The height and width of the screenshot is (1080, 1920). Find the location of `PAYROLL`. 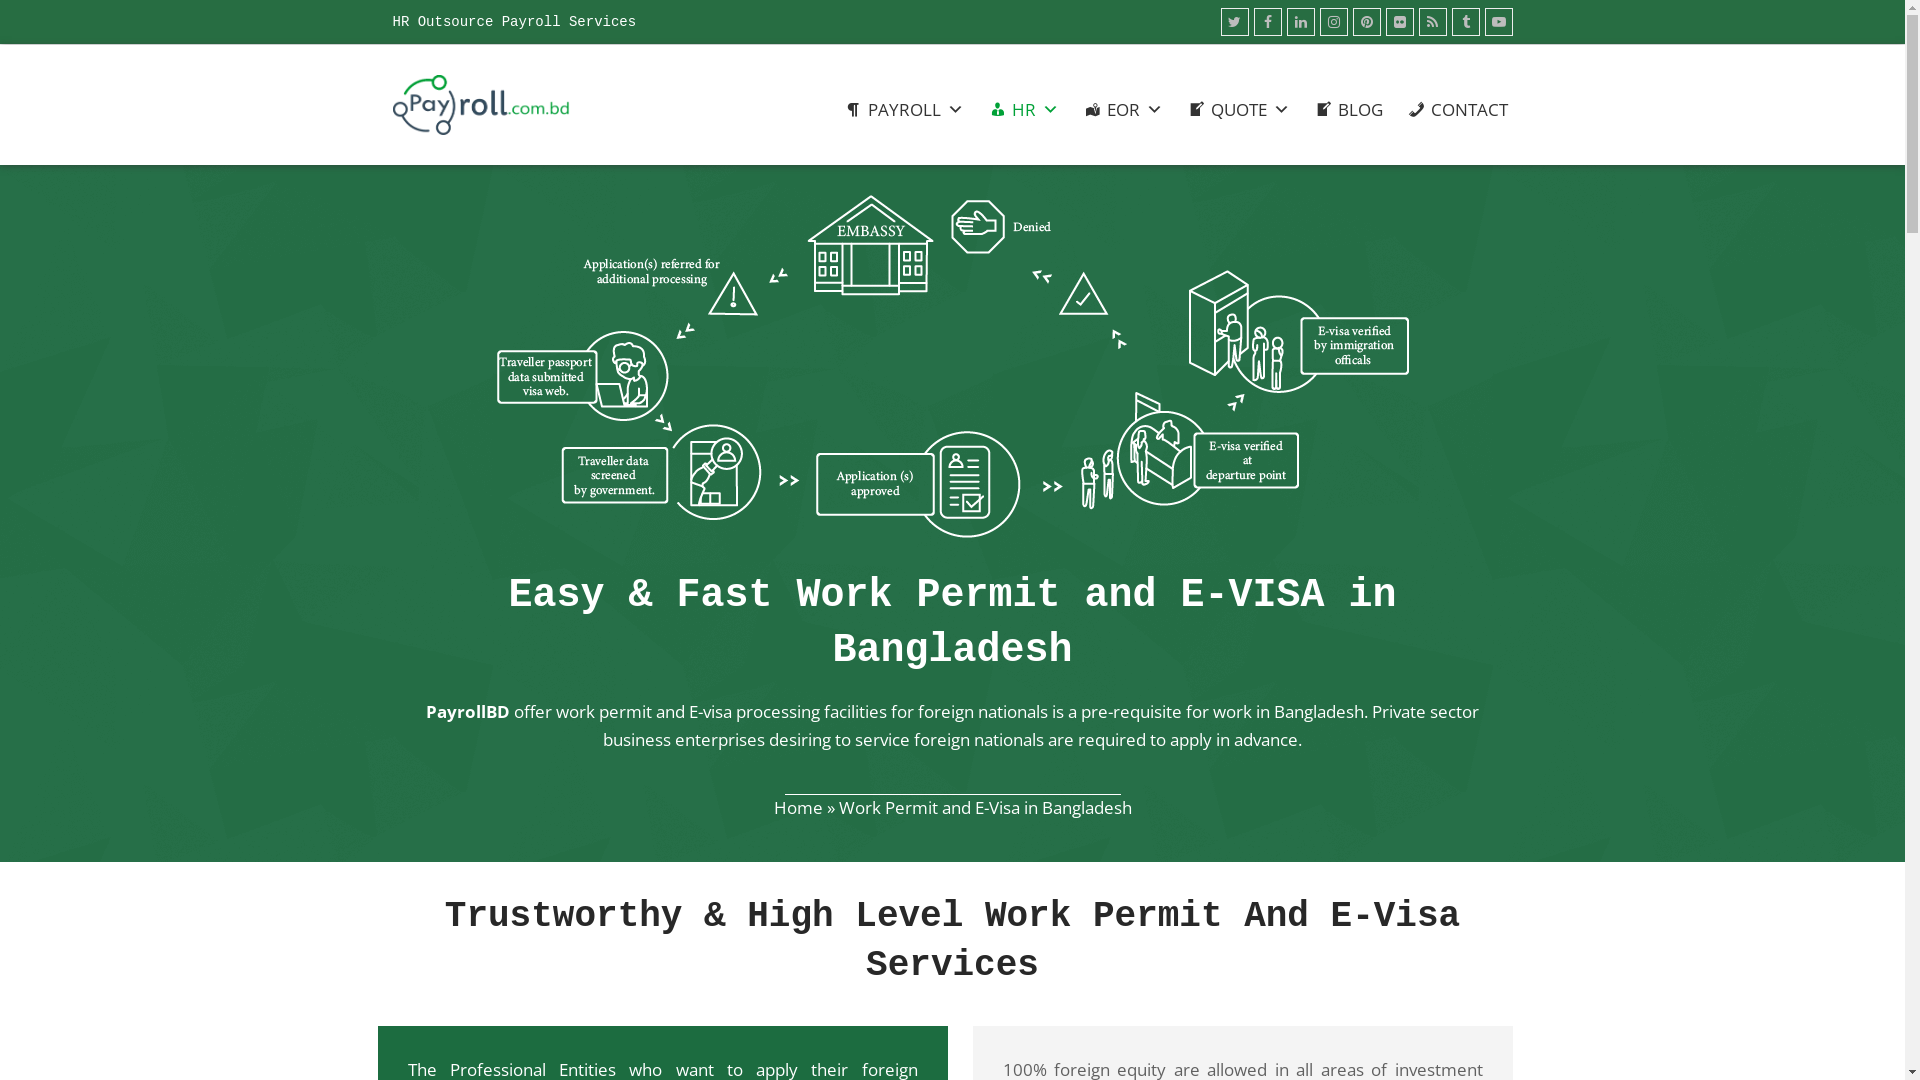

PAYROLL is located at coordinates (903, 110).